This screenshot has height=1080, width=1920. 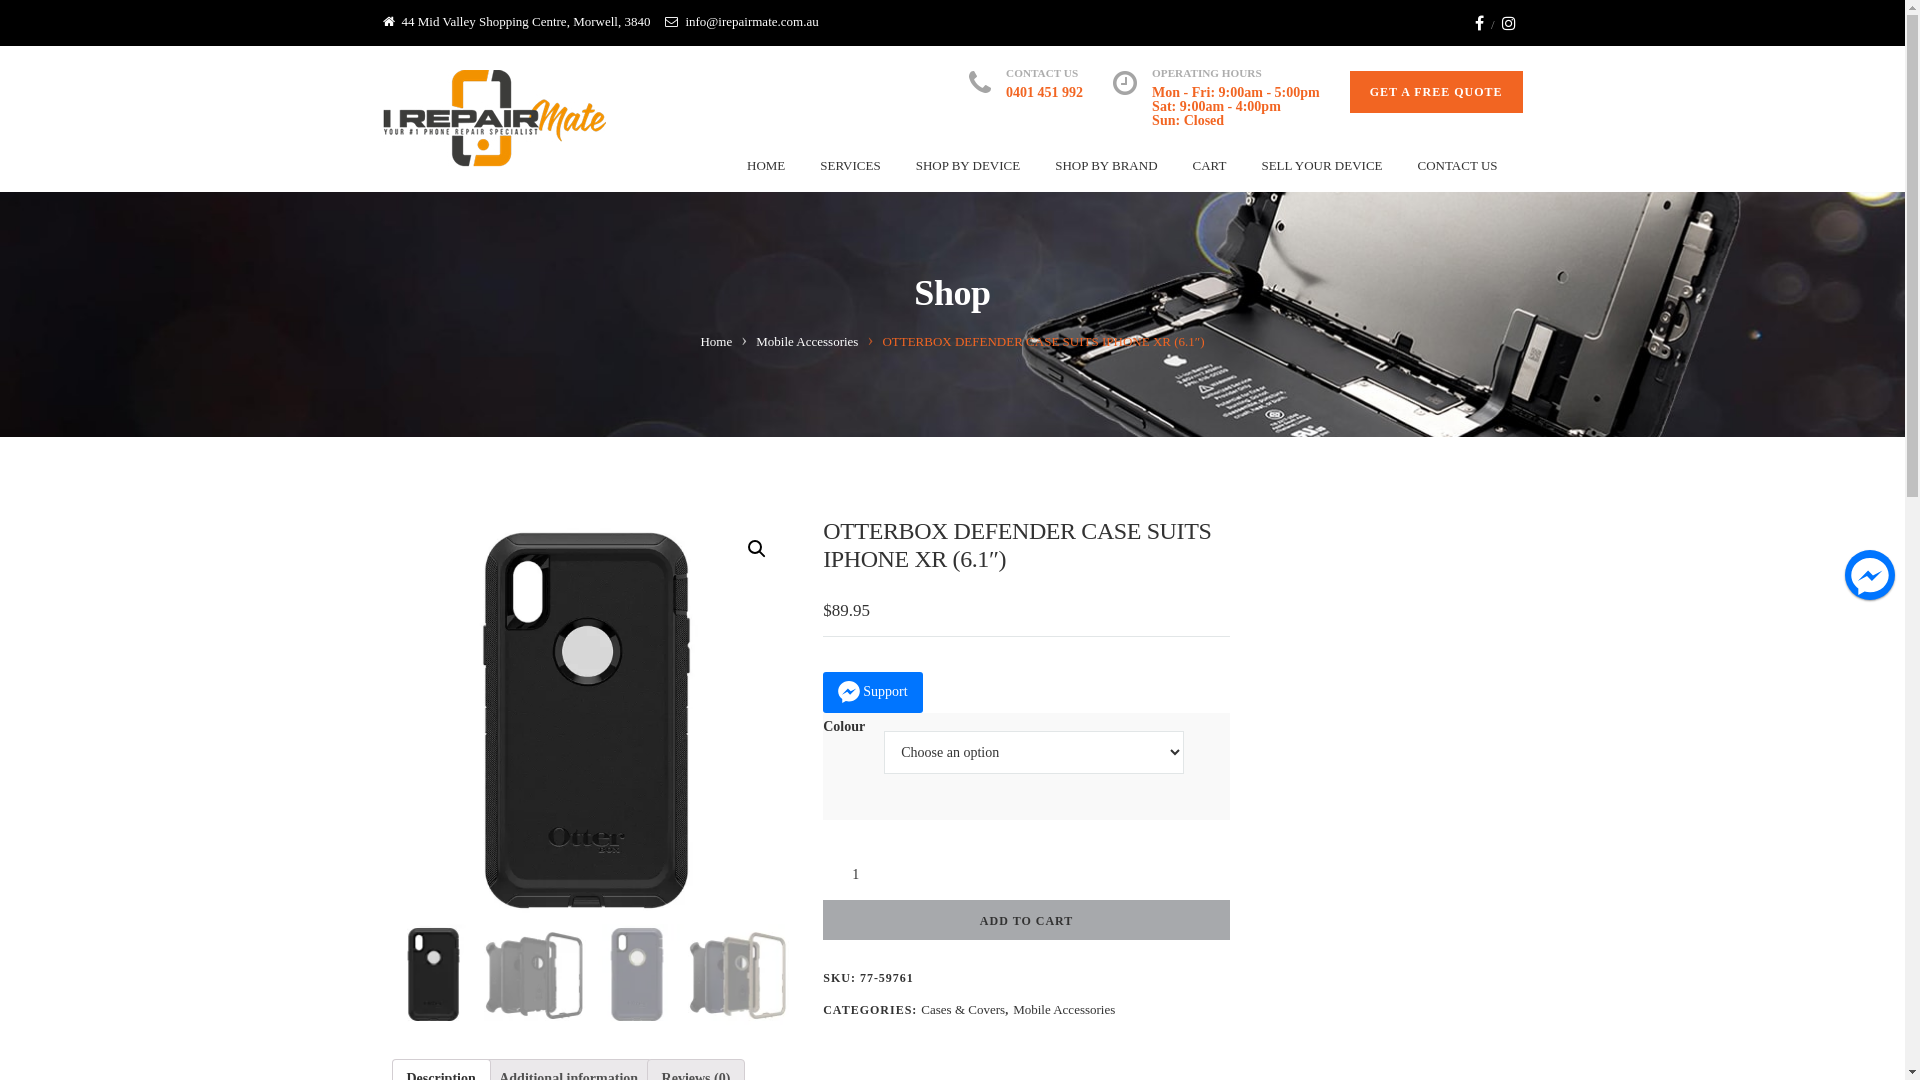 I want to click on SHOP BY BRAND, so click(x=1106, y=166).